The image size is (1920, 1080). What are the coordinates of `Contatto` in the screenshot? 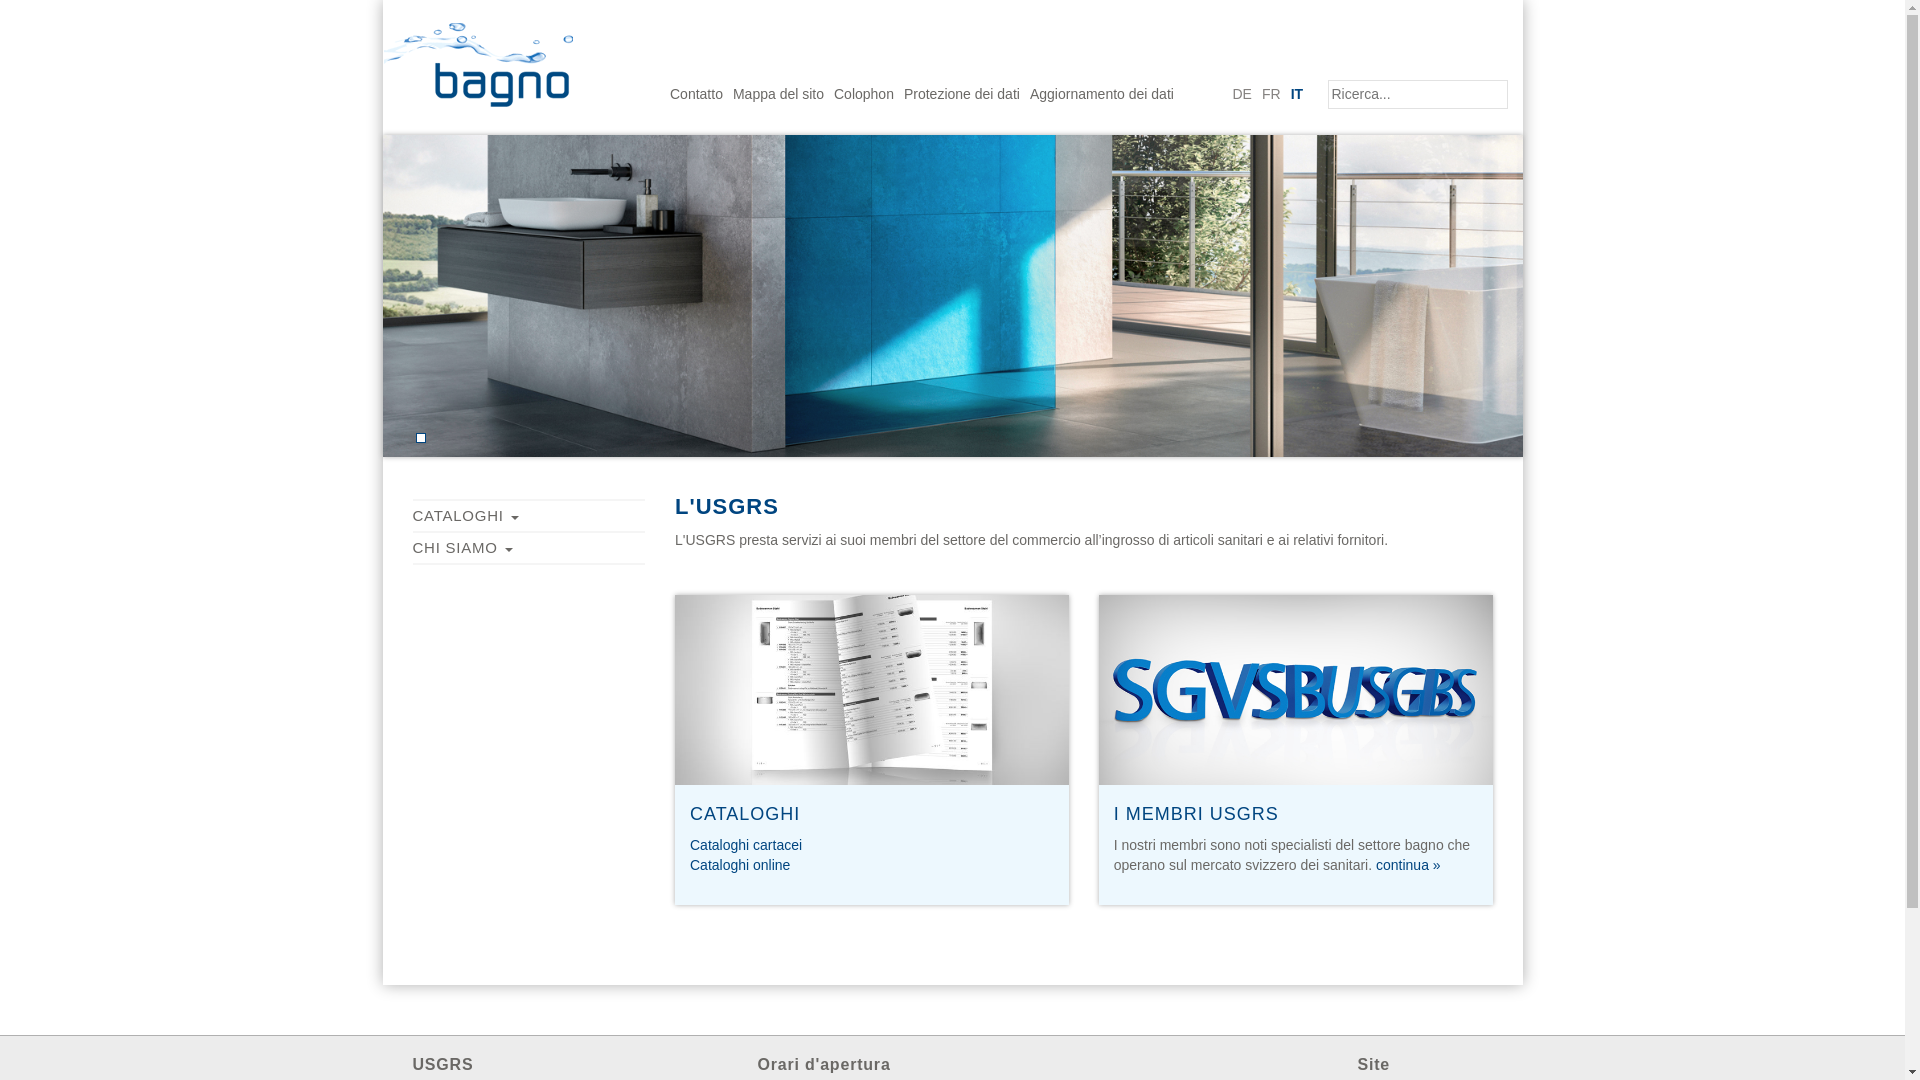 It's located at (696, 94).